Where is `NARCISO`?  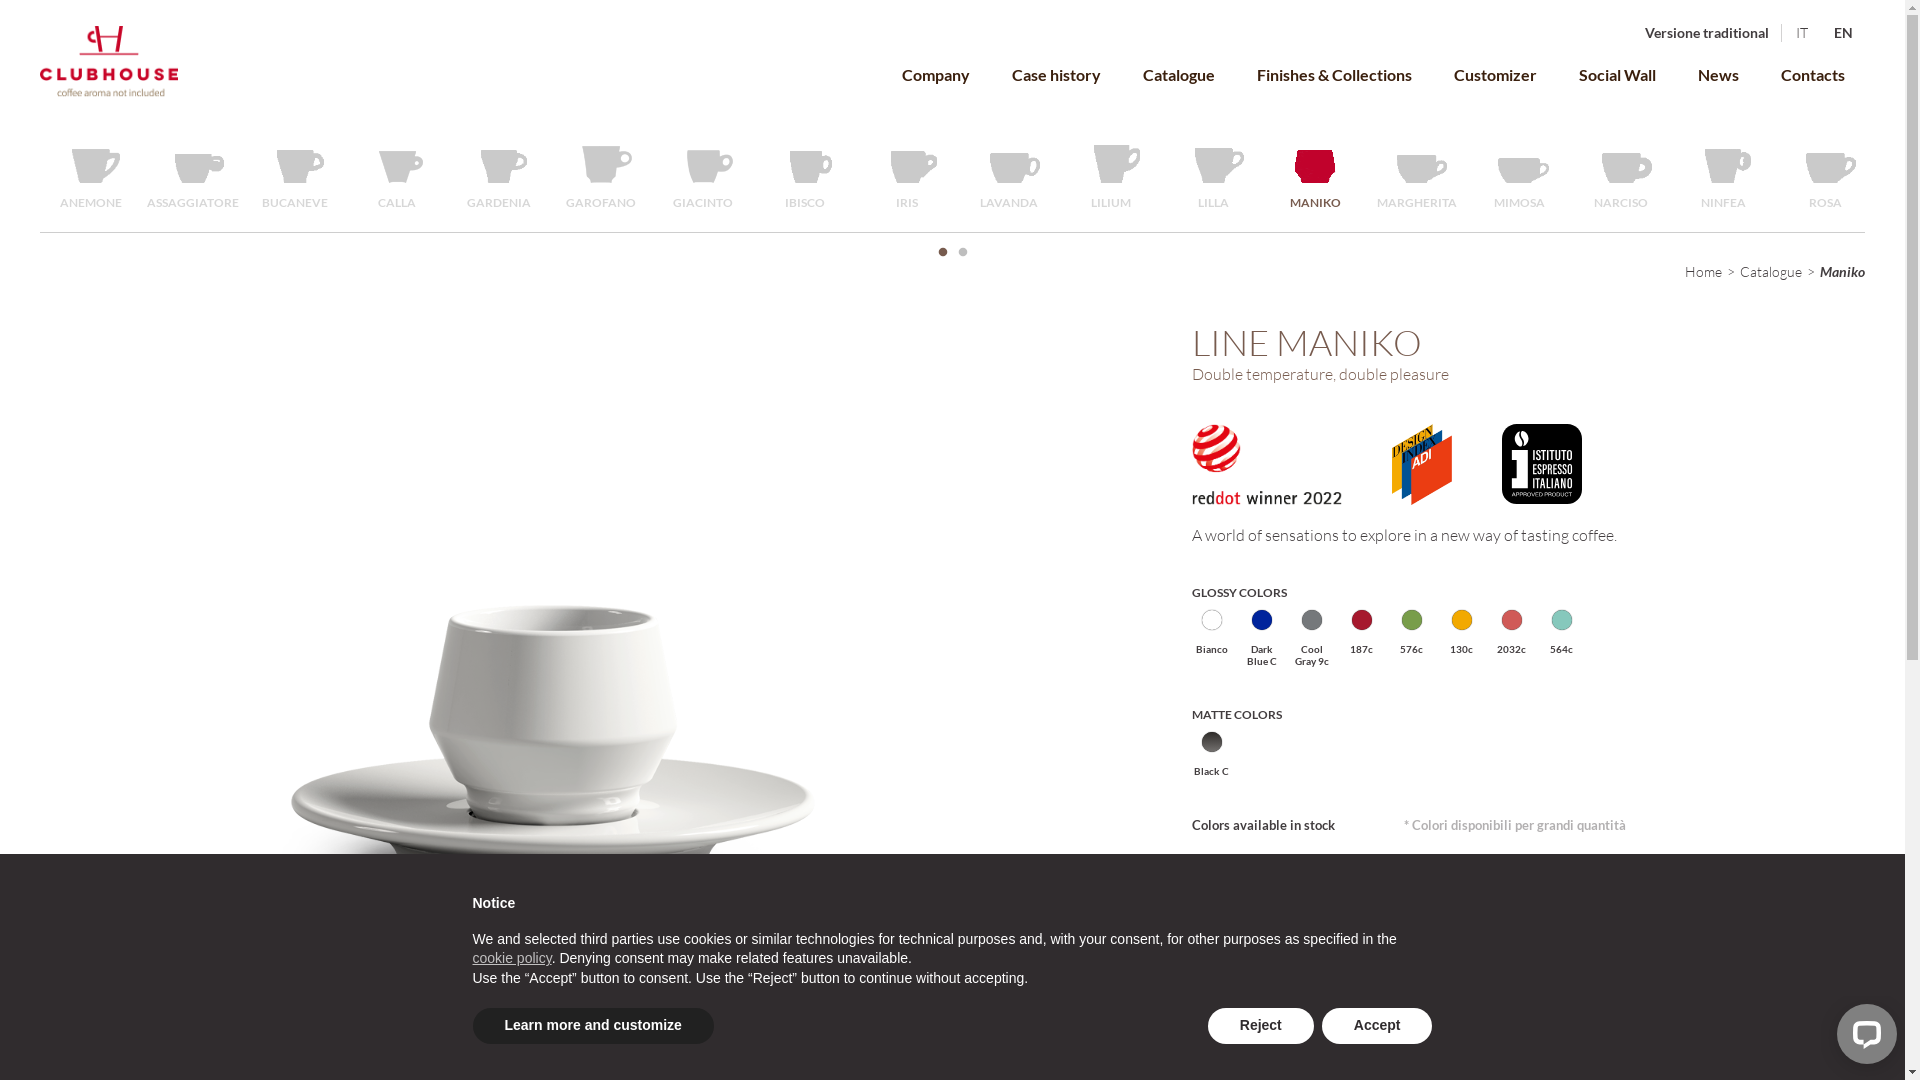
NARCISO is located at coordinates (1621, 173).